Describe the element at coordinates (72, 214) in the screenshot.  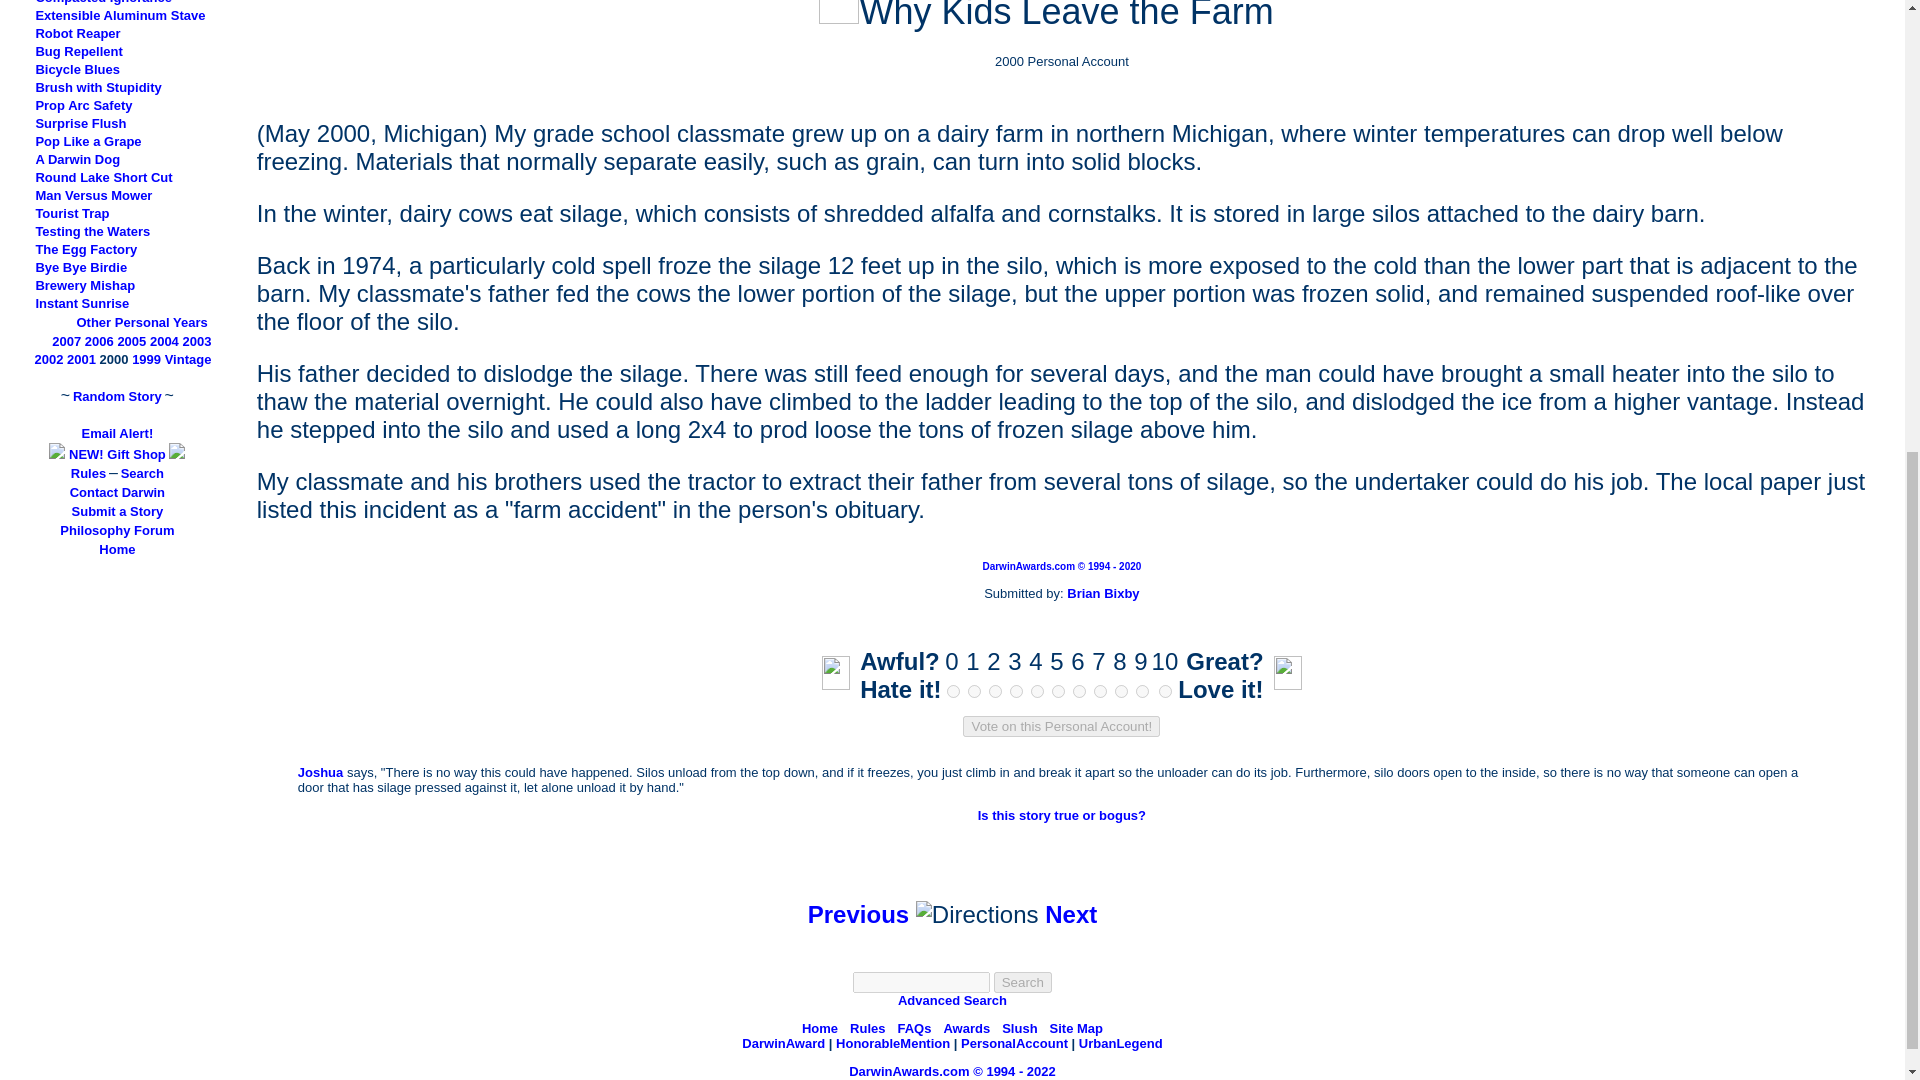
I see `Tourist Trap` at that location.